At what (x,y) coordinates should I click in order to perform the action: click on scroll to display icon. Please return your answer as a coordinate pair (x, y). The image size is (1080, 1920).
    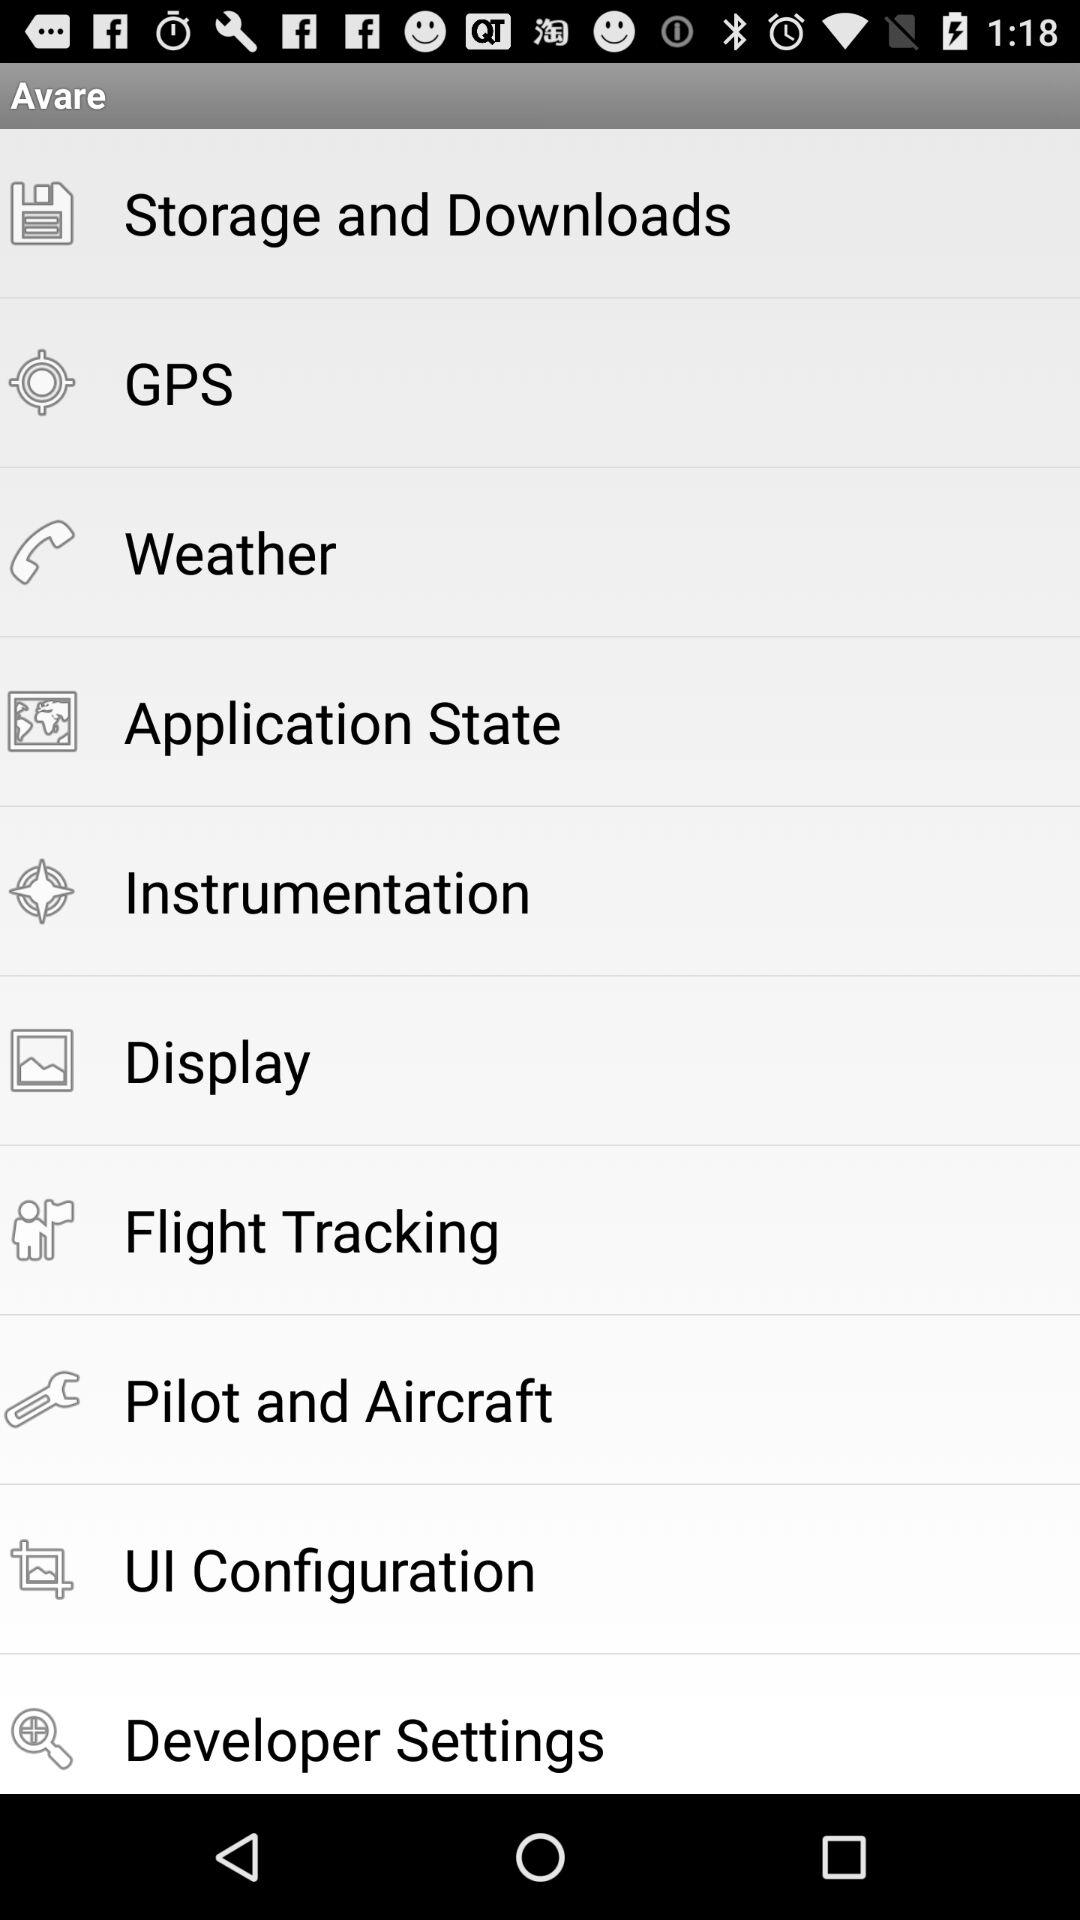
    Looking at the image, I should click on (216, 1060).